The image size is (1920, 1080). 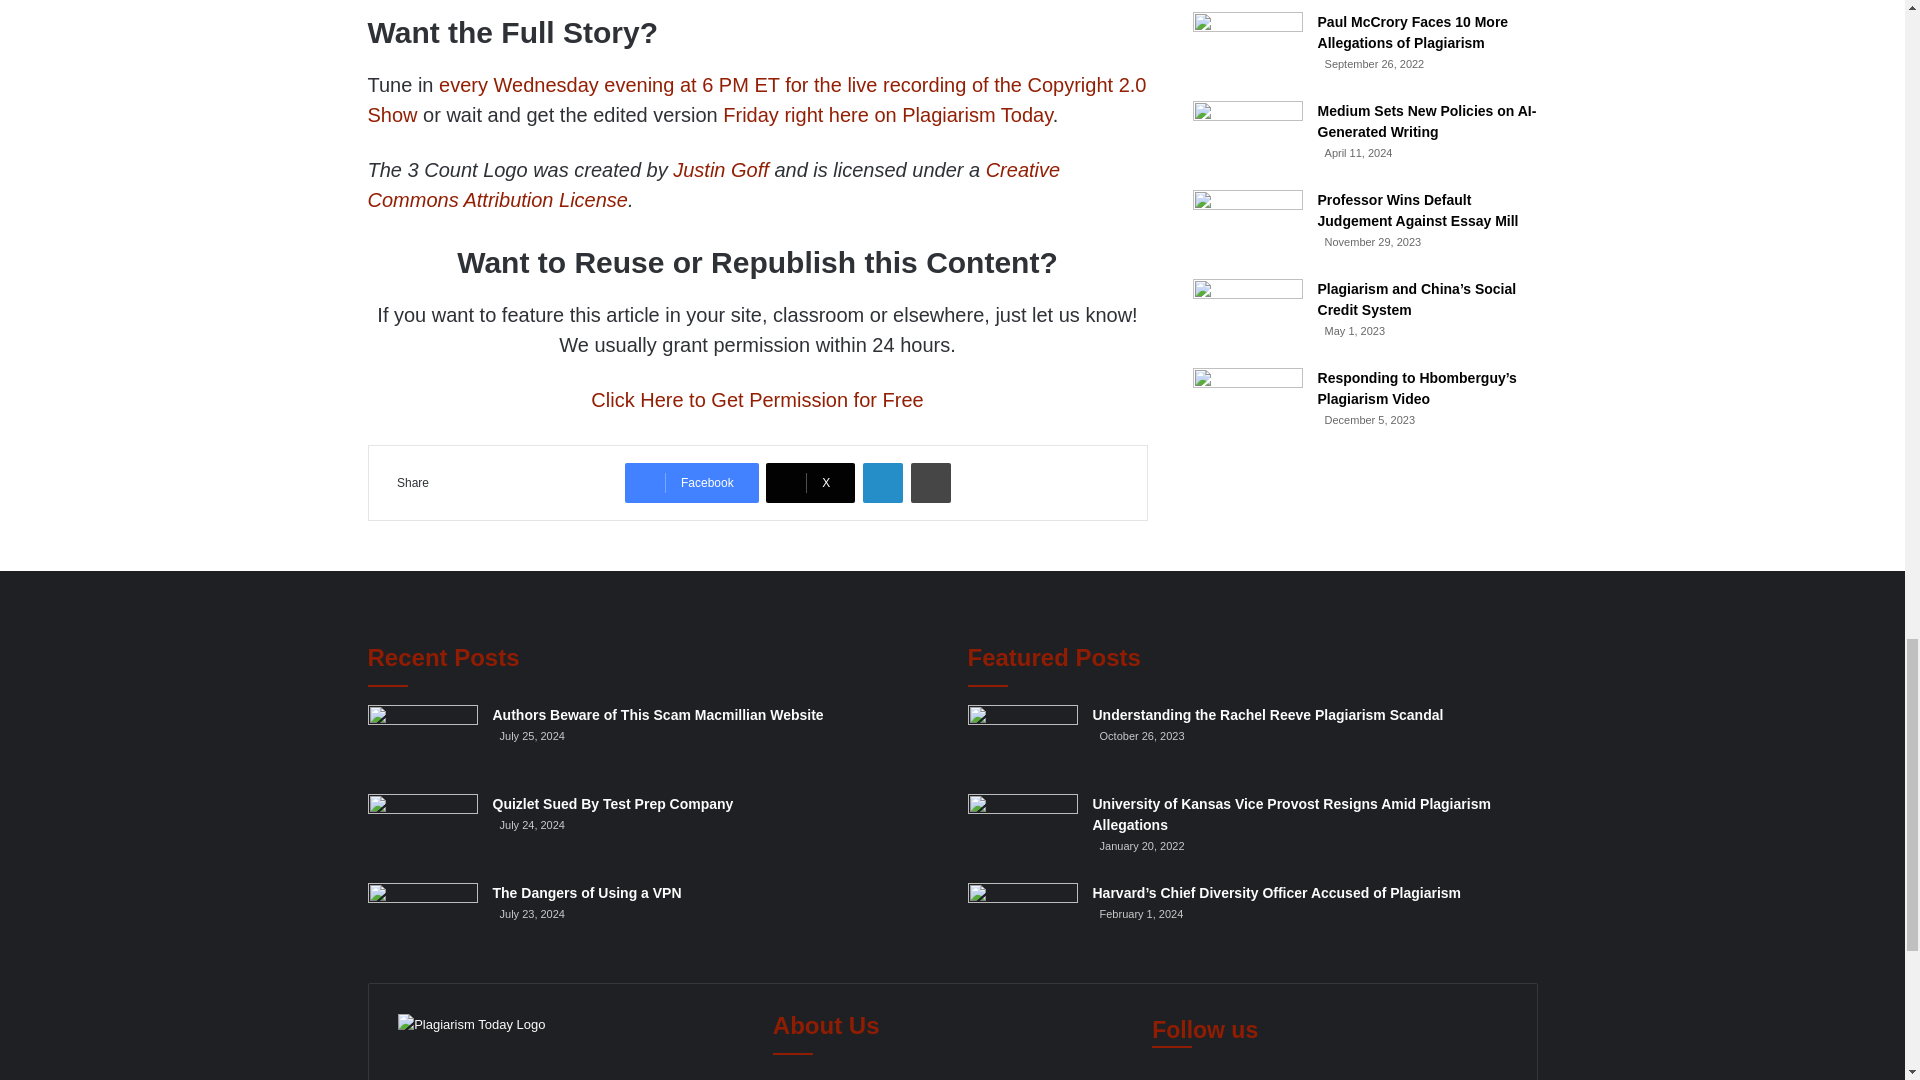 I want to click on Print, so click(x=930, y=483).